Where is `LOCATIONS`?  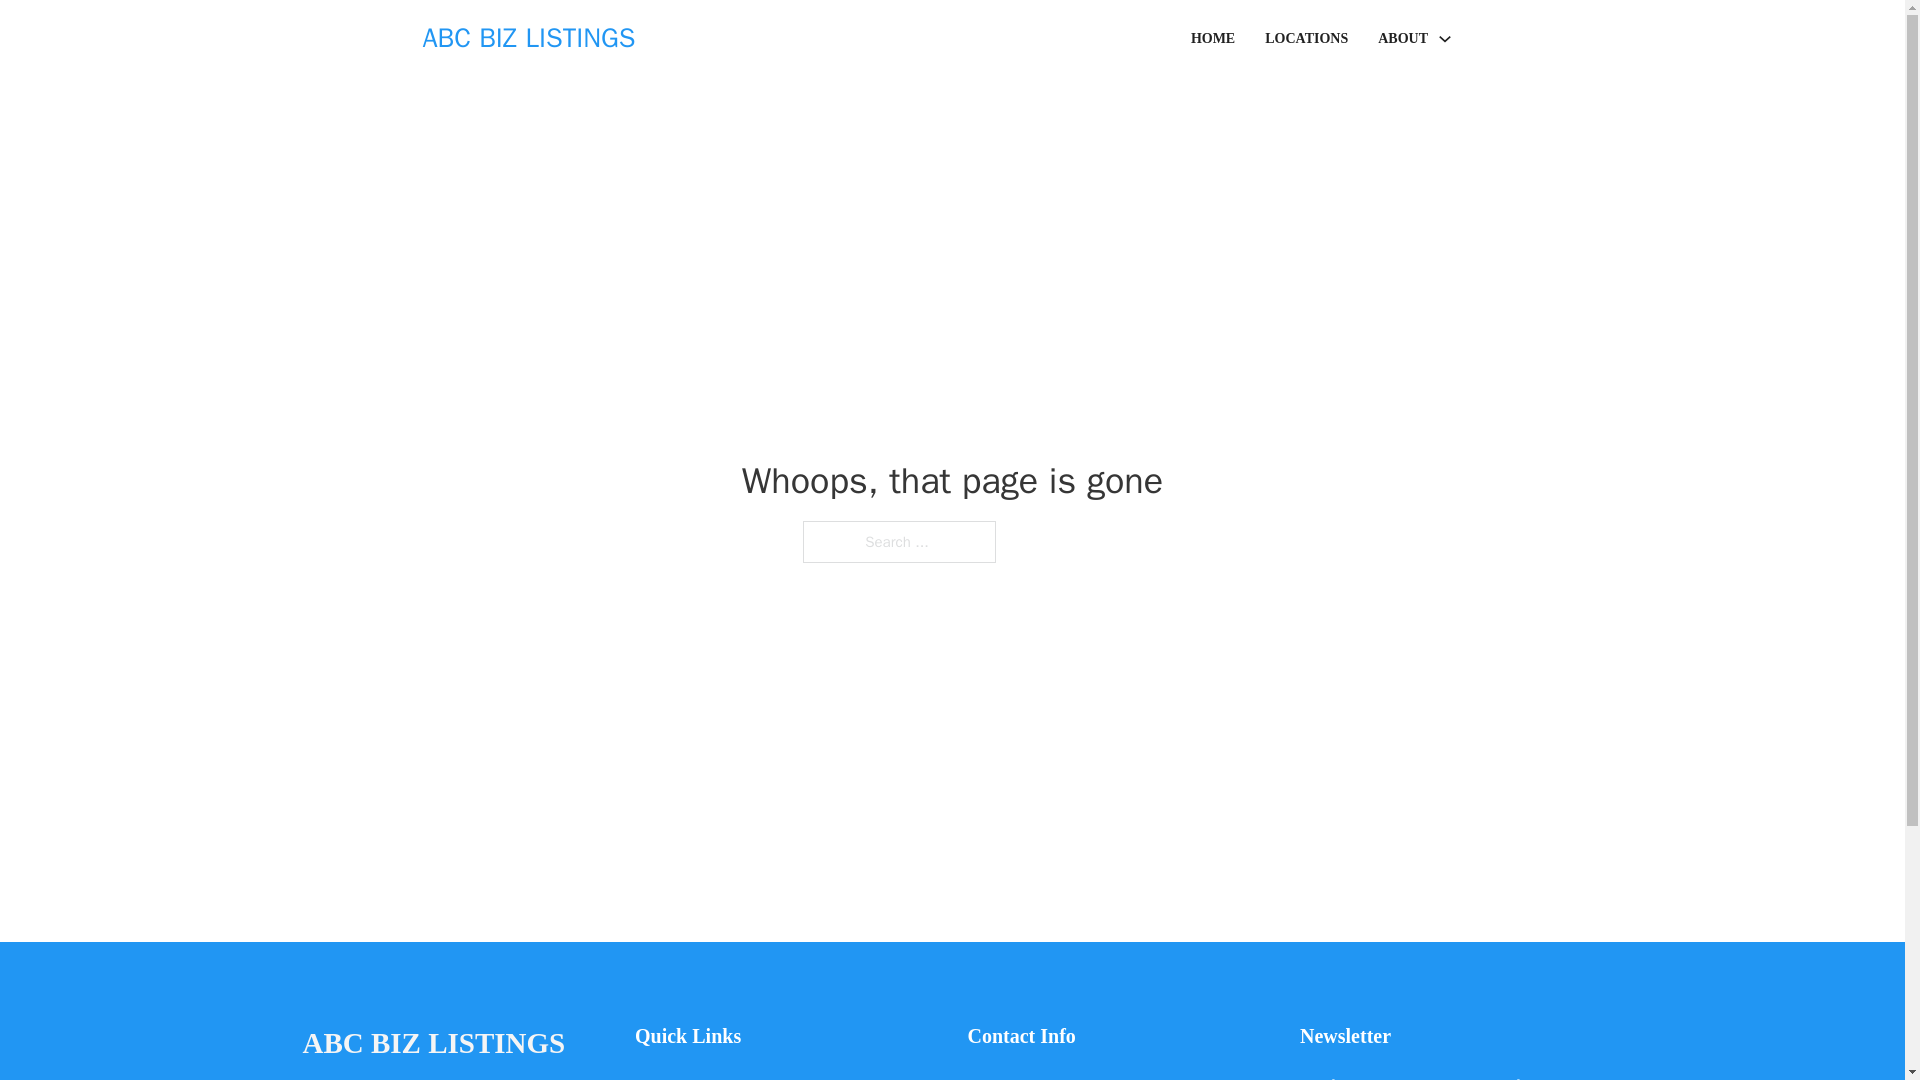 LOCATIONS is located at coordinates (1306, 38).